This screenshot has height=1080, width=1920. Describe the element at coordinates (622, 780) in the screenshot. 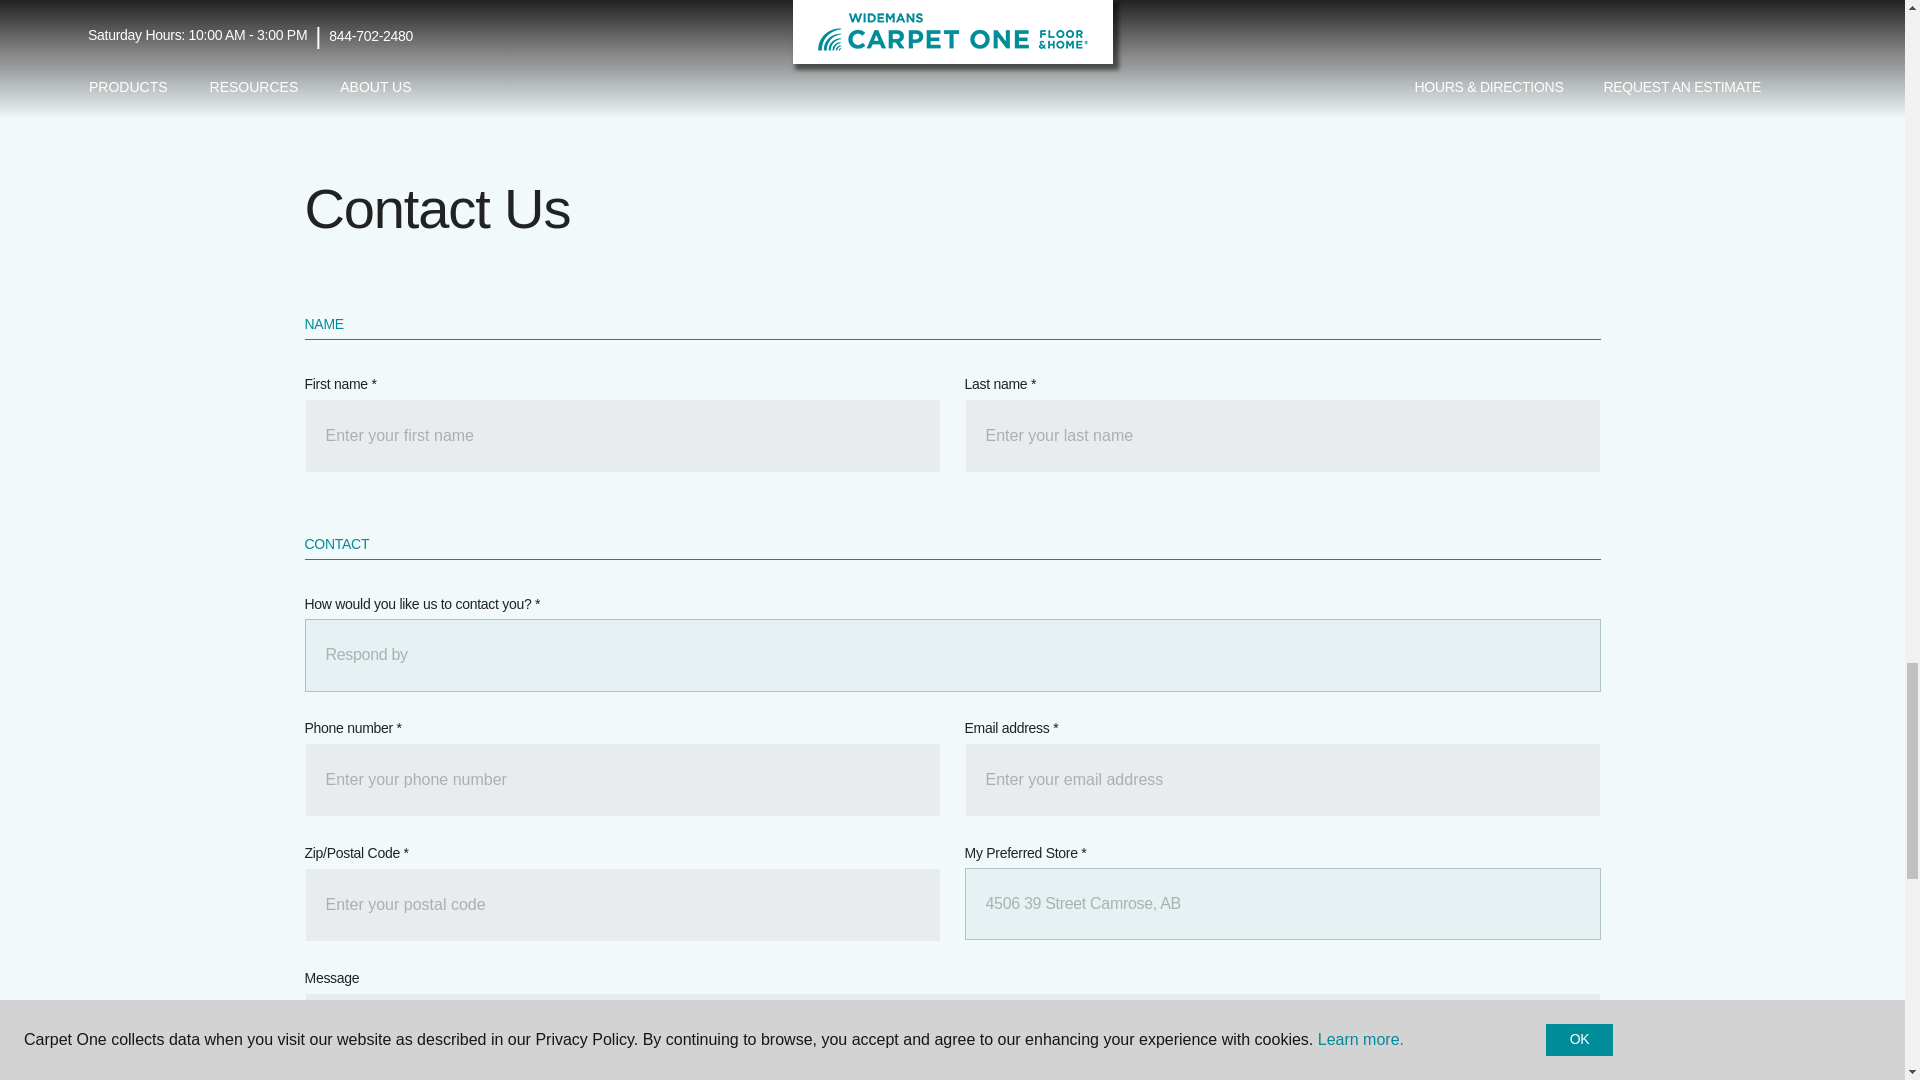

I see `CleanHomePhone` at that location.